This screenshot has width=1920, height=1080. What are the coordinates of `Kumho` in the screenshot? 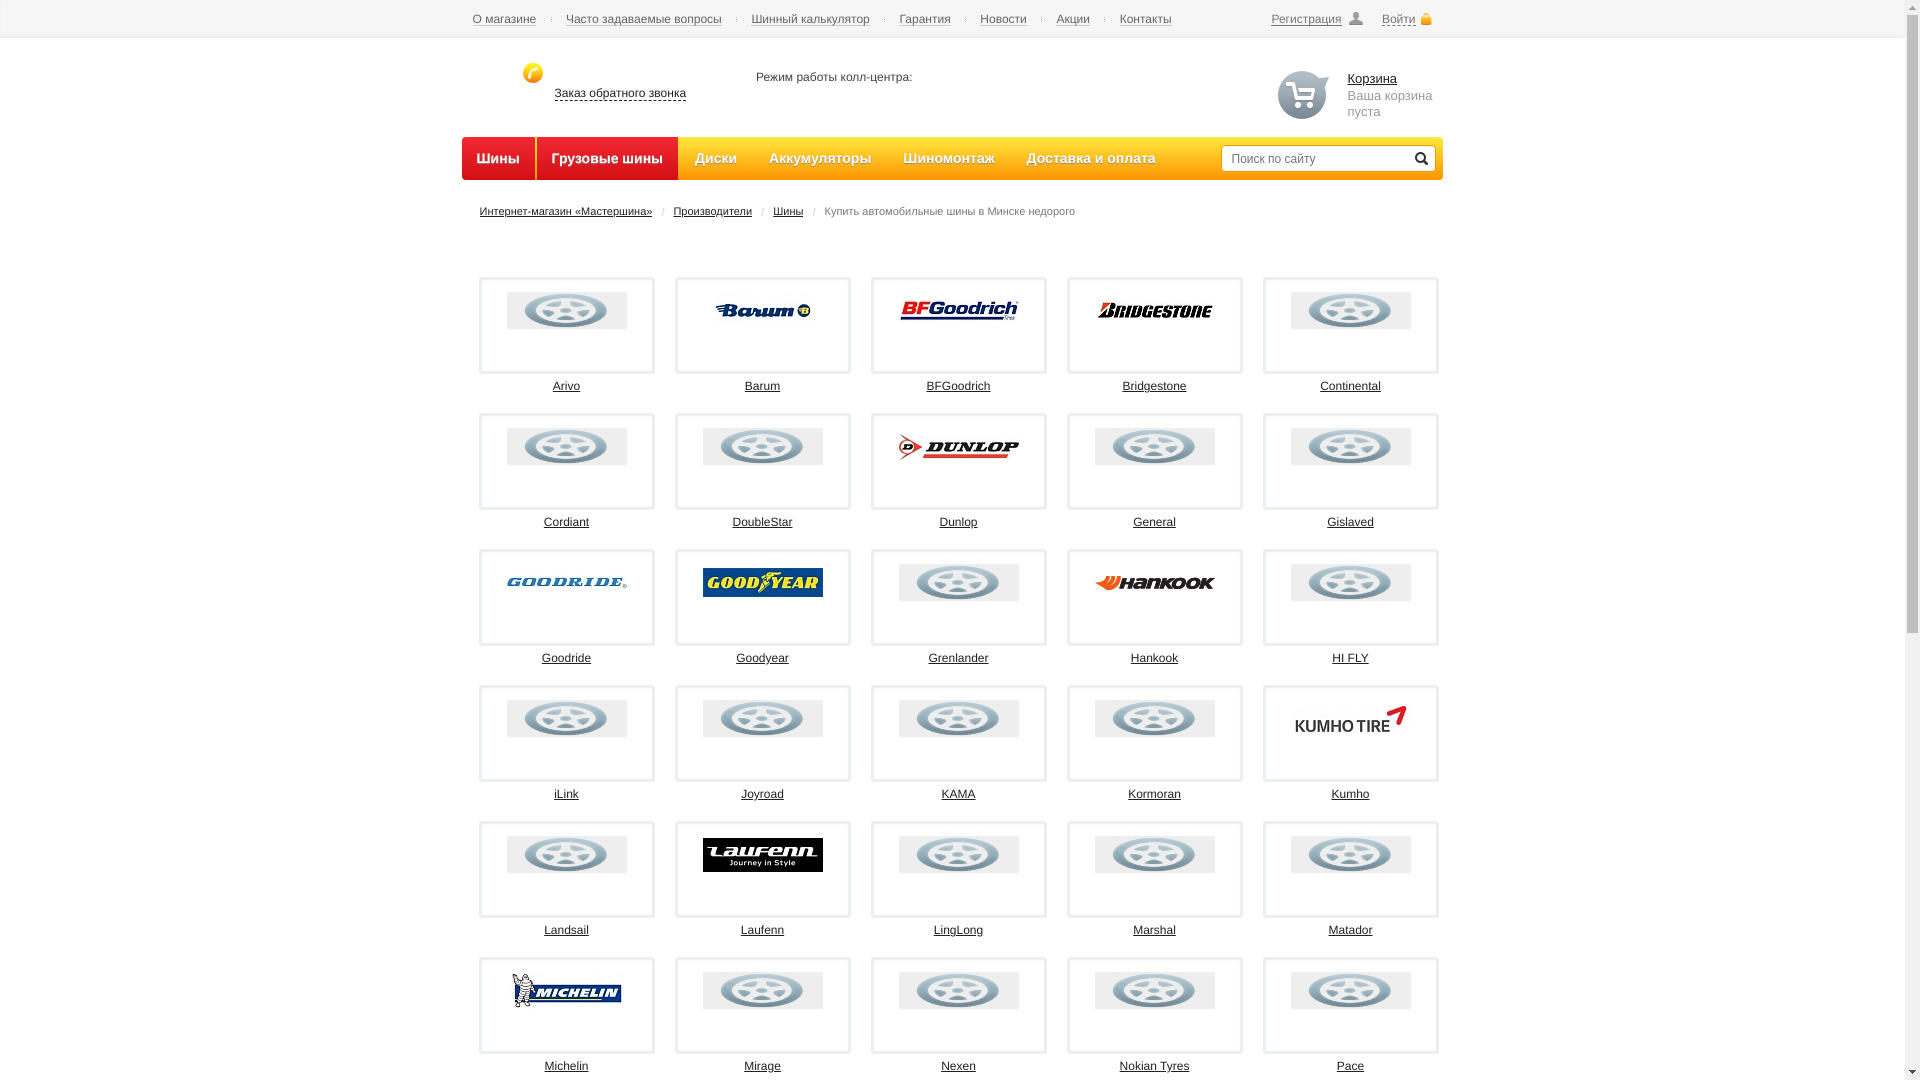 It's located at (1350, 794).